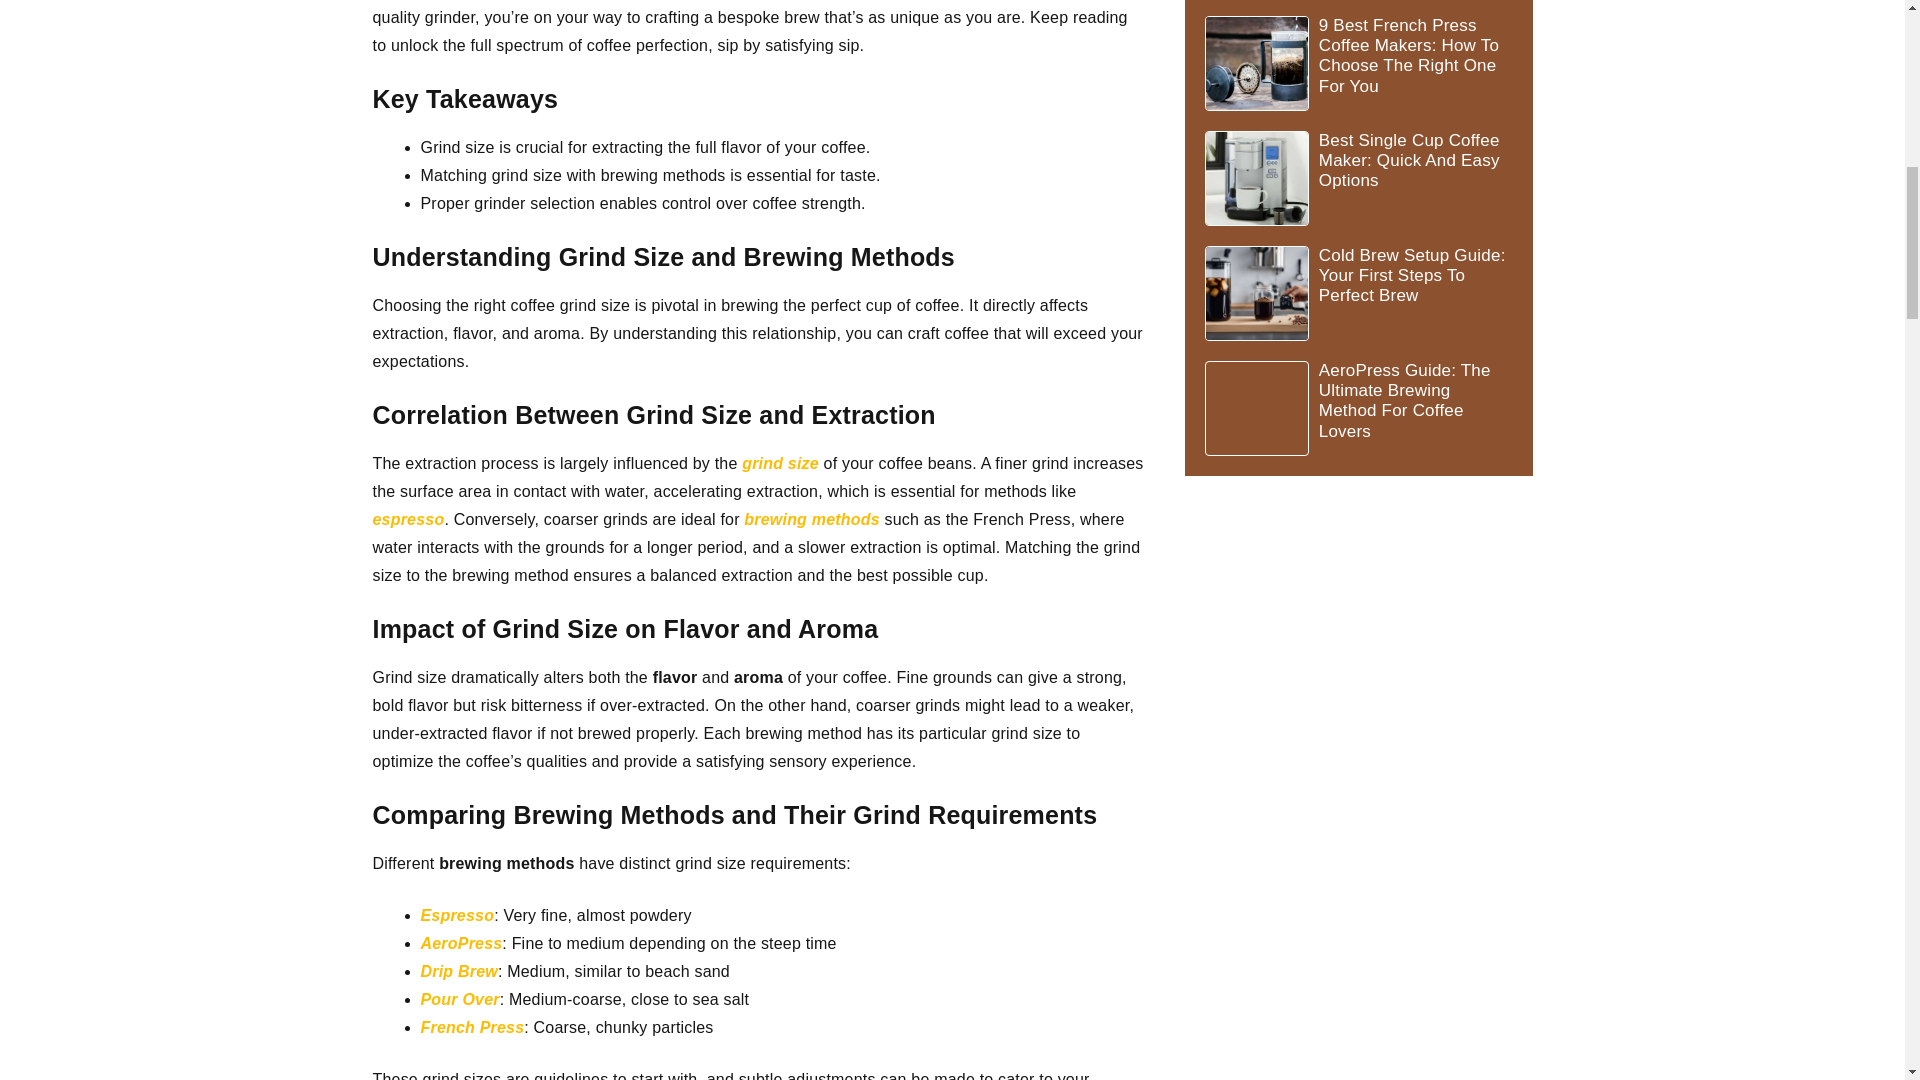 The height and width of the screenshot is (1080, 1920). Describe the element at coordinates (408, 519) in the screenshot. I see `espresso` at that location.